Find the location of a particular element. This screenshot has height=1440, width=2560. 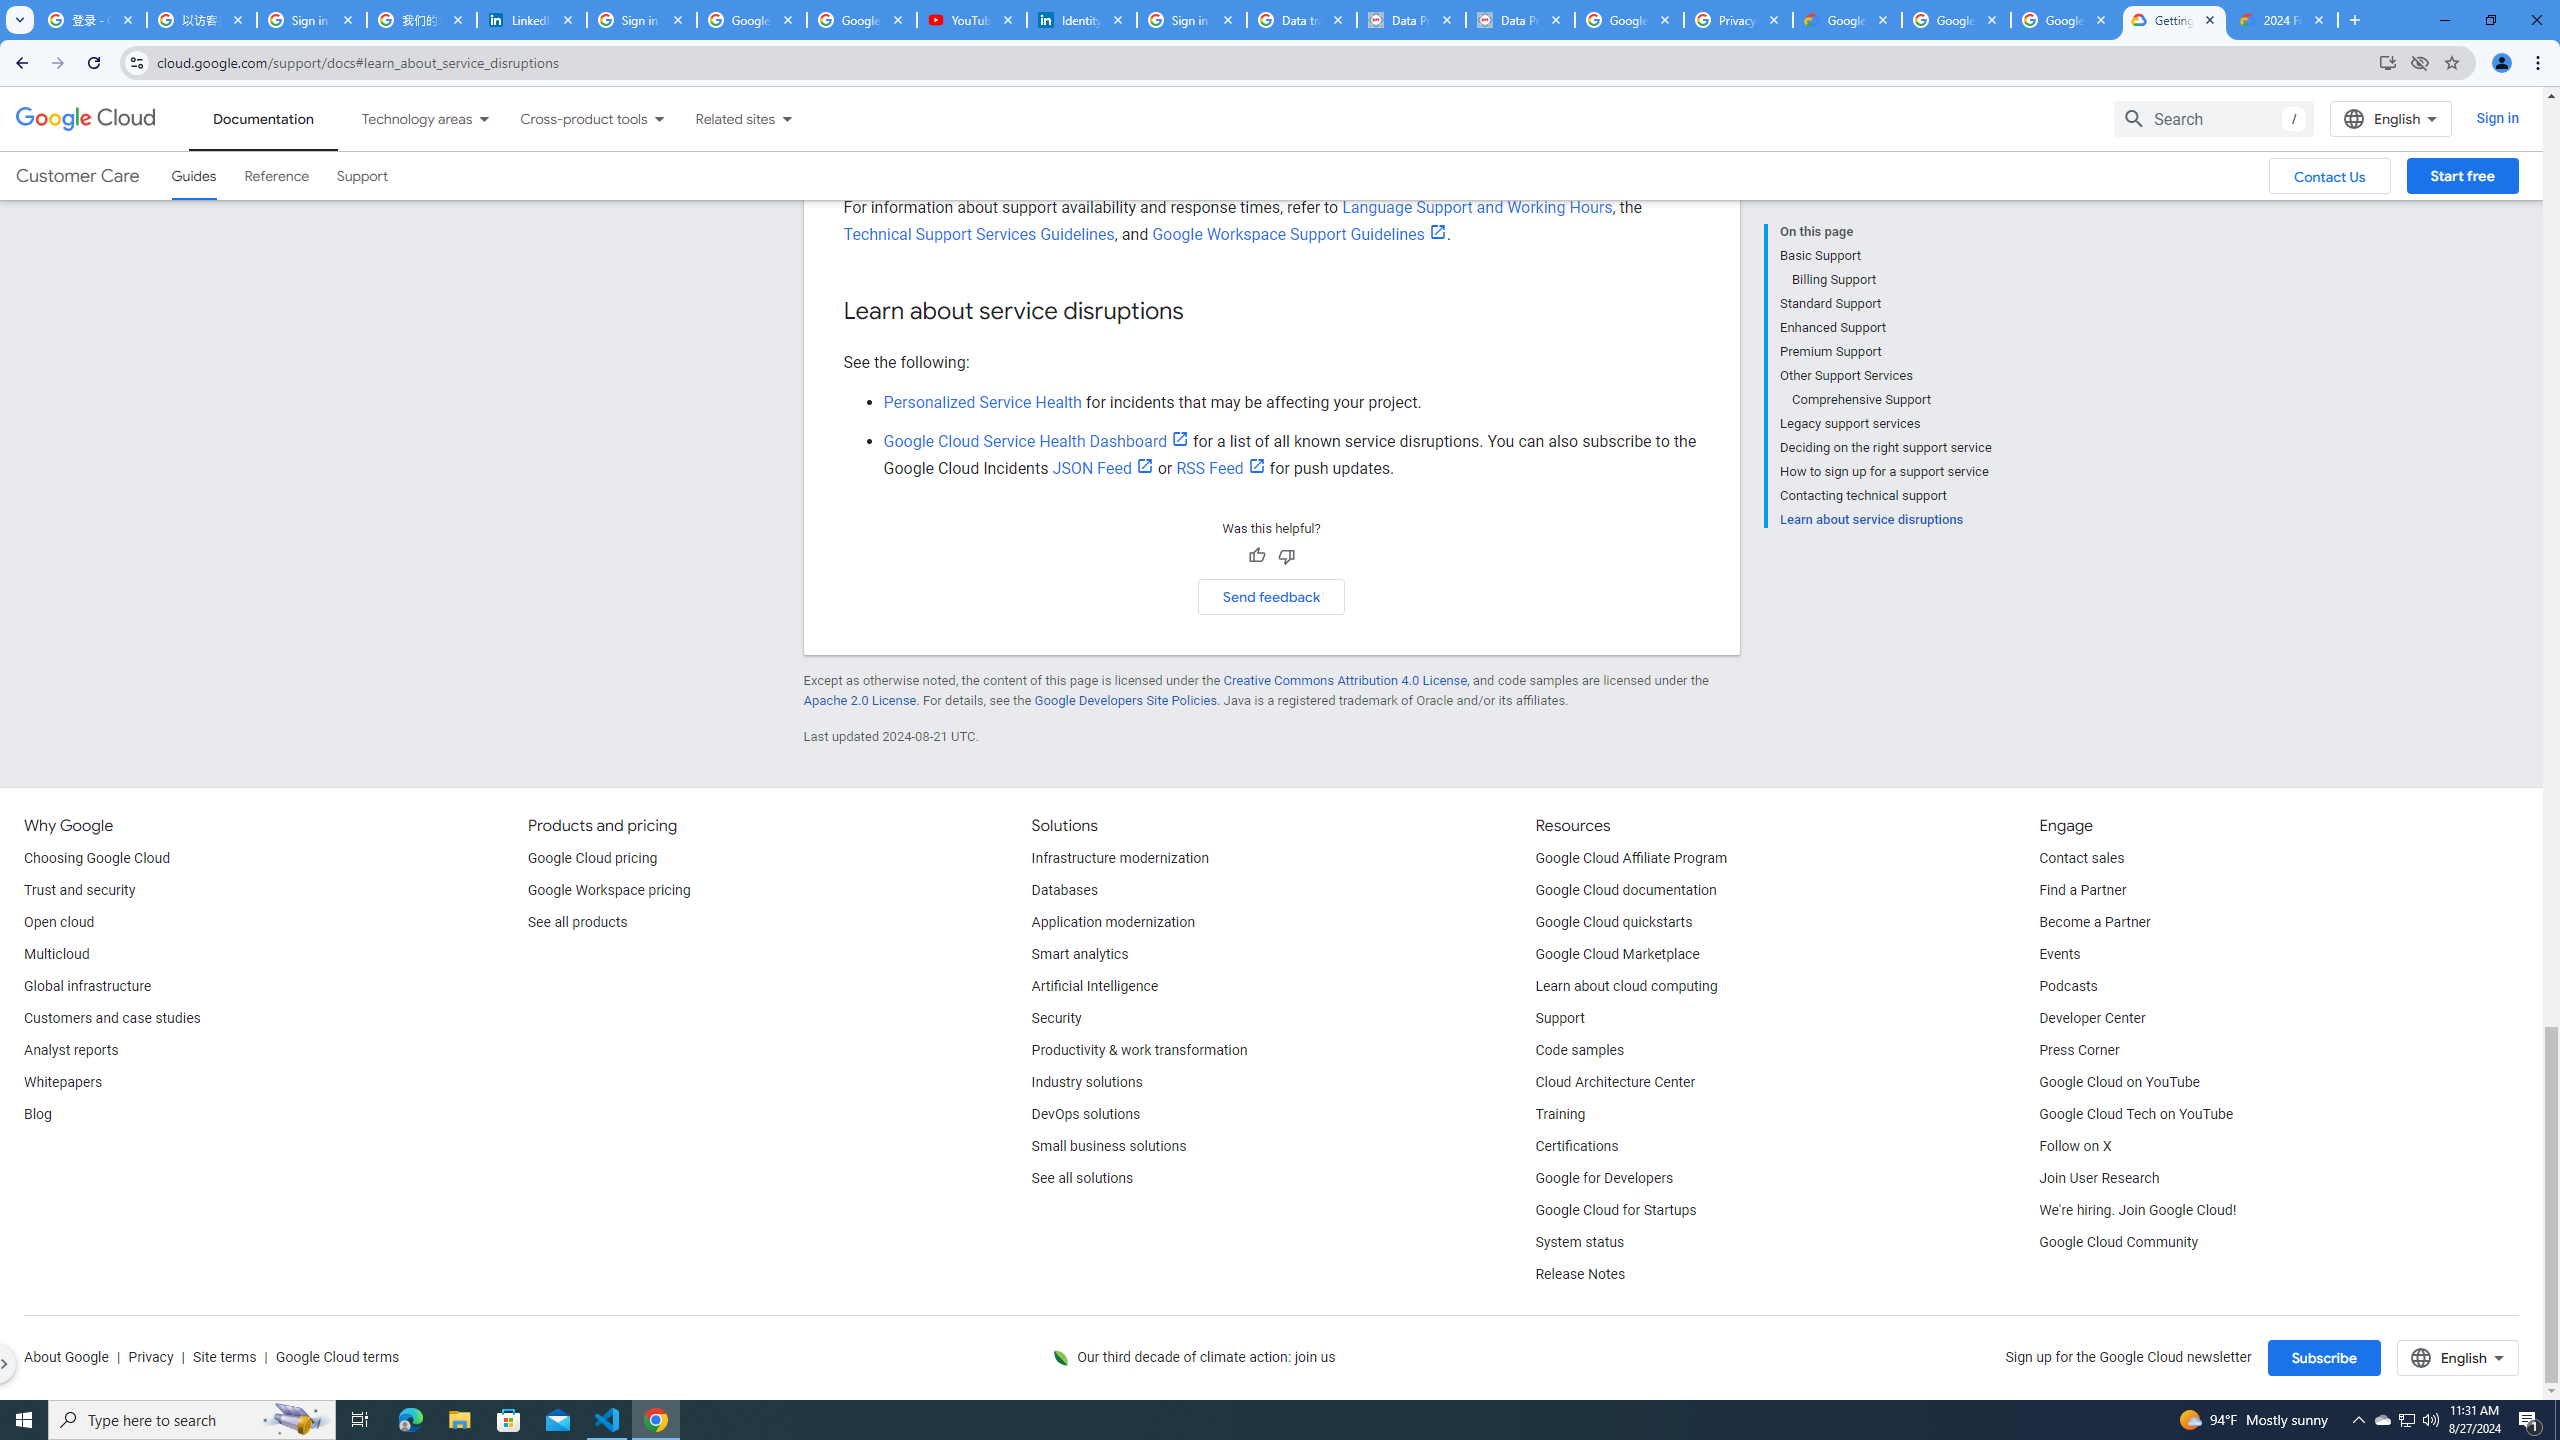

Sign in - Google Accounts is located at coordinates (642, 20).